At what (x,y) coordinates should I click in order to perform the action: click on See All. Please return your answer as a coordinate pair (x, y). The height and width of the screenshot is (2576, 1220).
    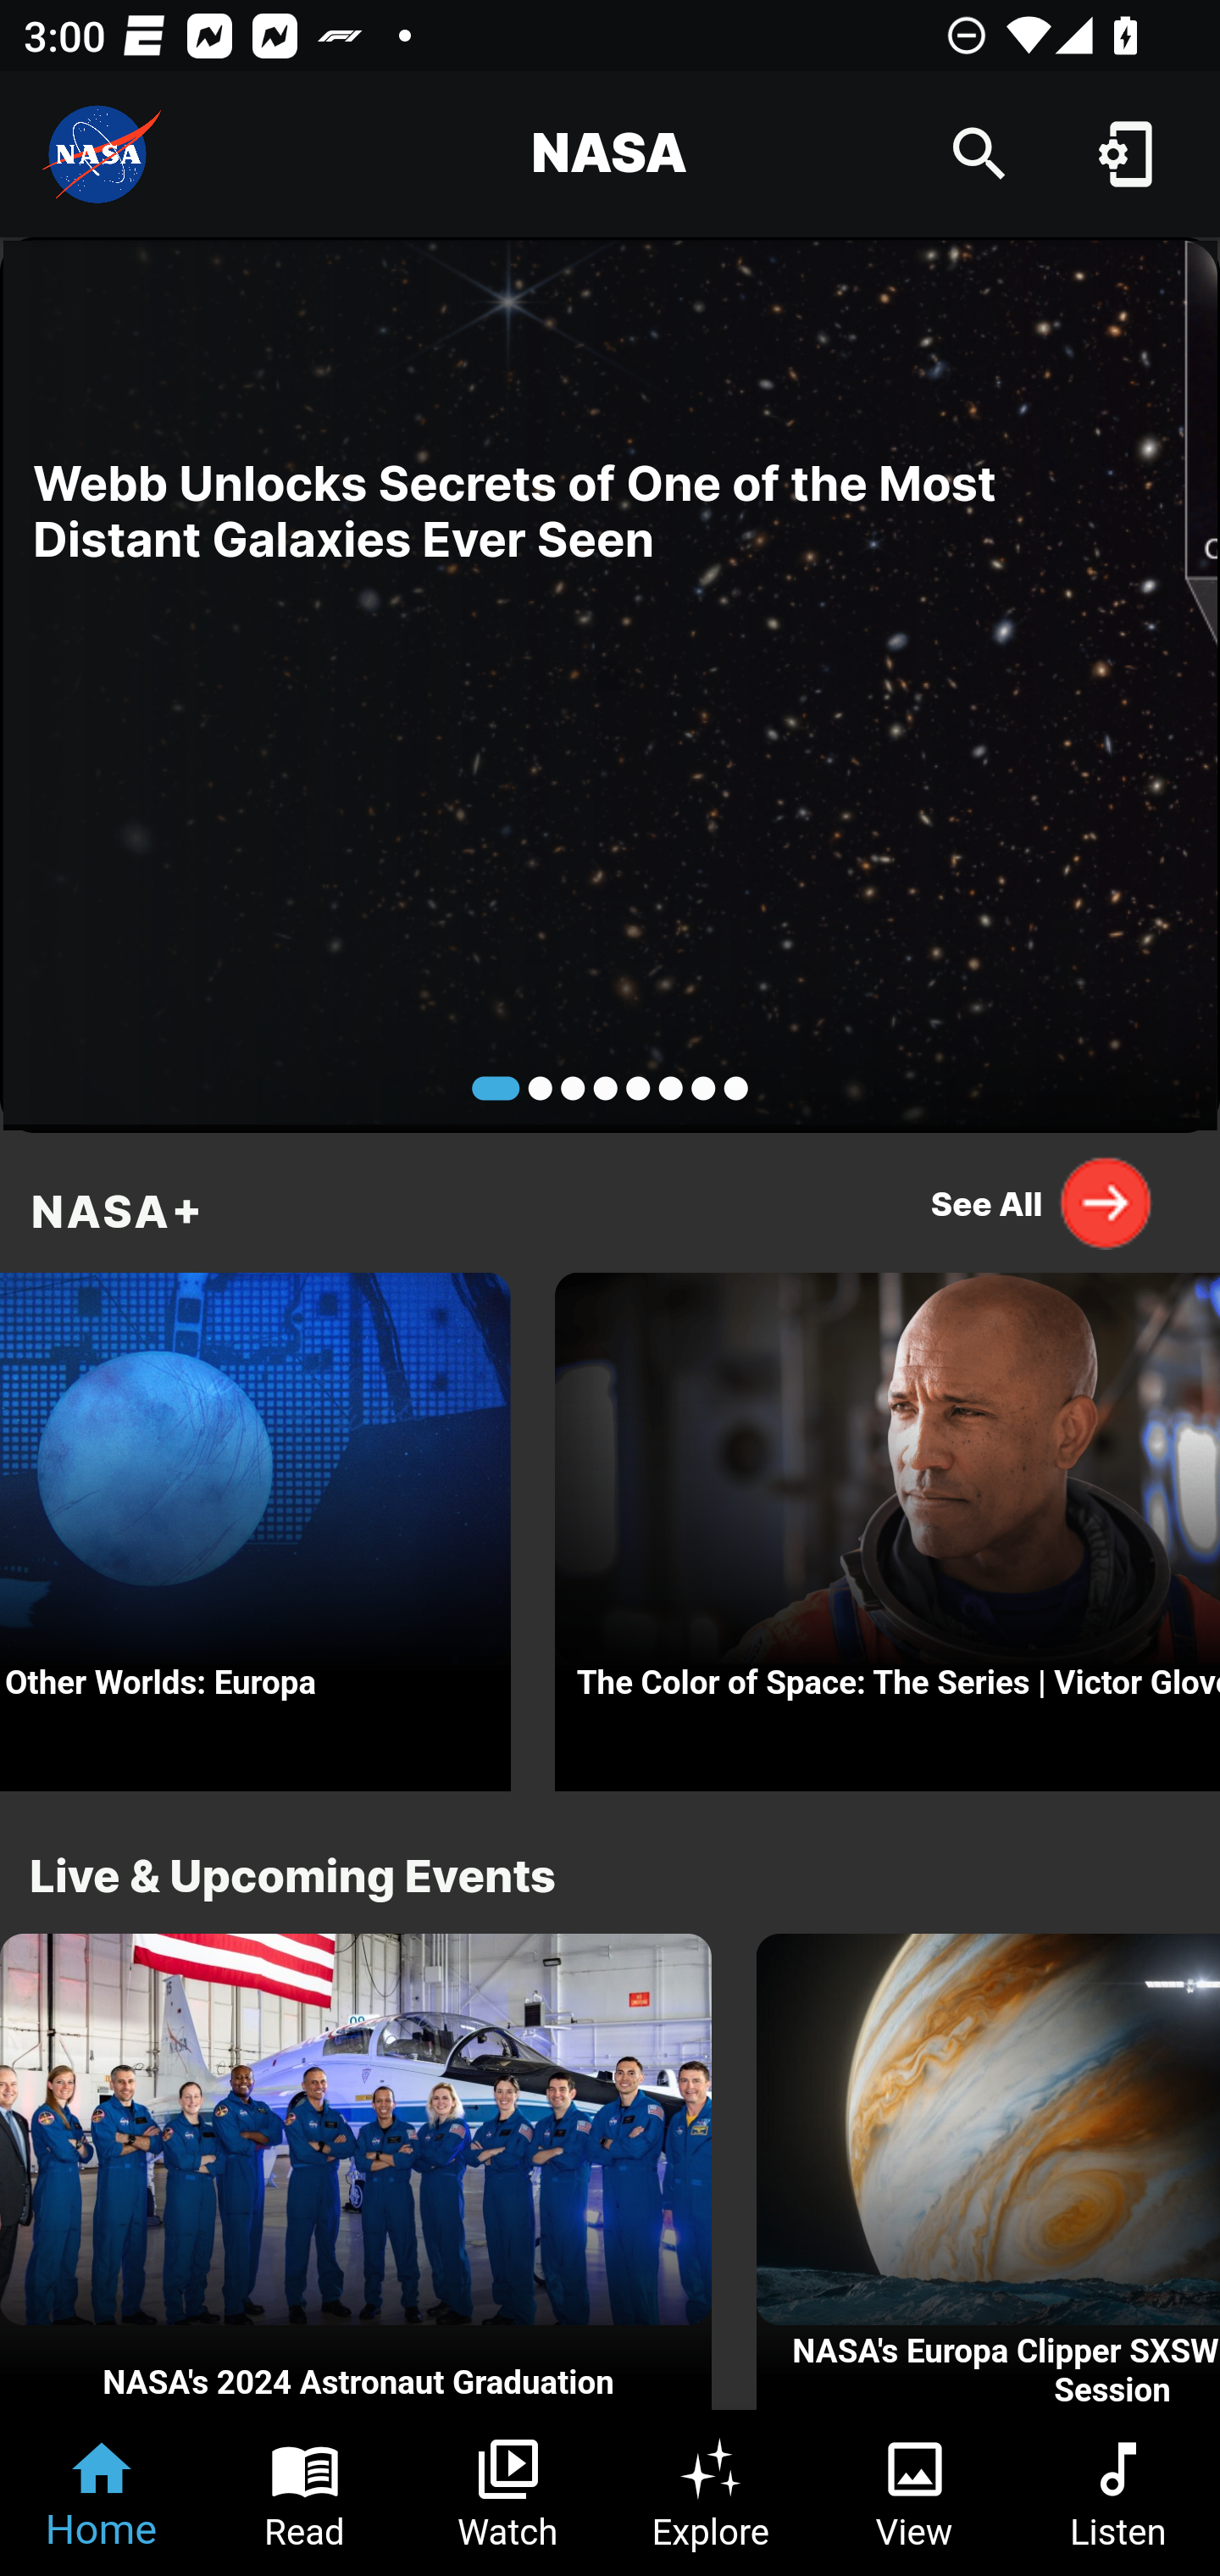
    Looking at the image, I should click on (1042, 1202).